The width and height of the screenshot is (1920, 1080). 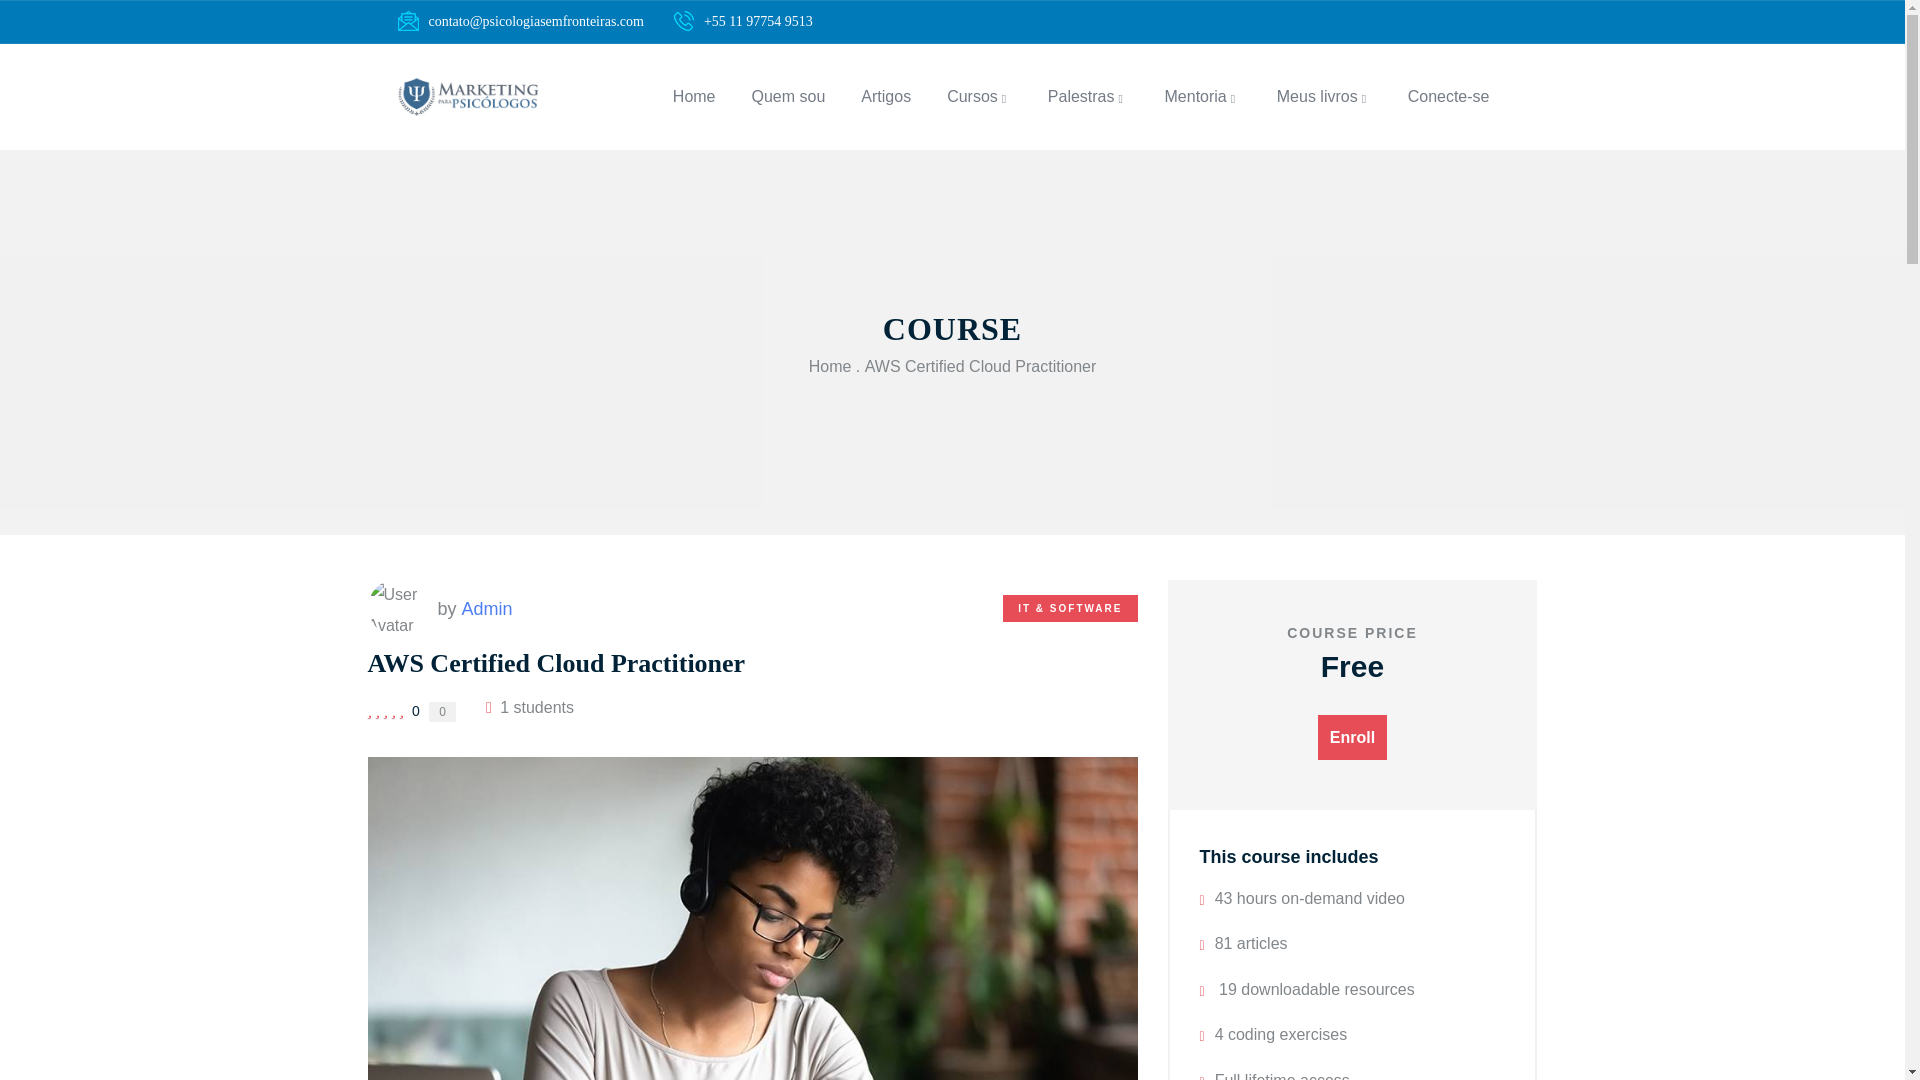 I want to click on Quem sou, so click(x=788, y=97).